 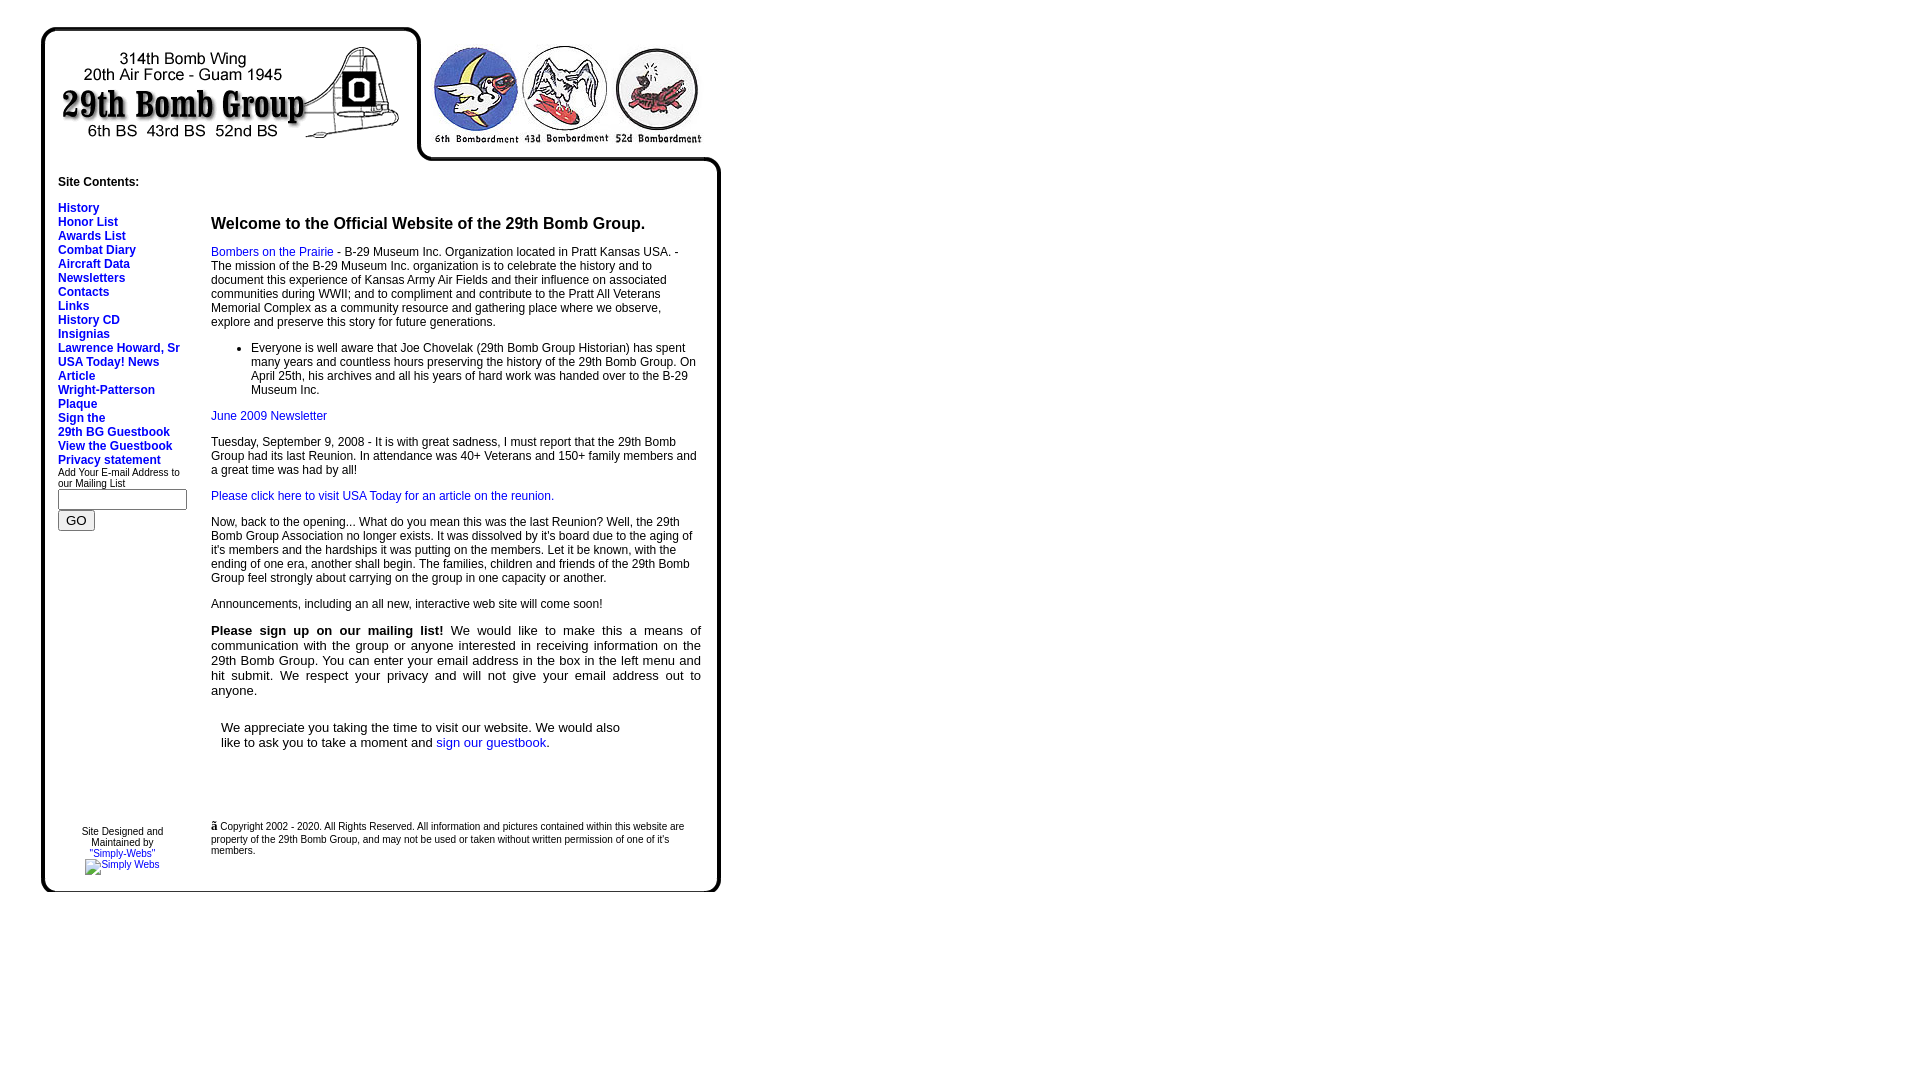 I want to click on Newsletters, so click(x=92, y=278).